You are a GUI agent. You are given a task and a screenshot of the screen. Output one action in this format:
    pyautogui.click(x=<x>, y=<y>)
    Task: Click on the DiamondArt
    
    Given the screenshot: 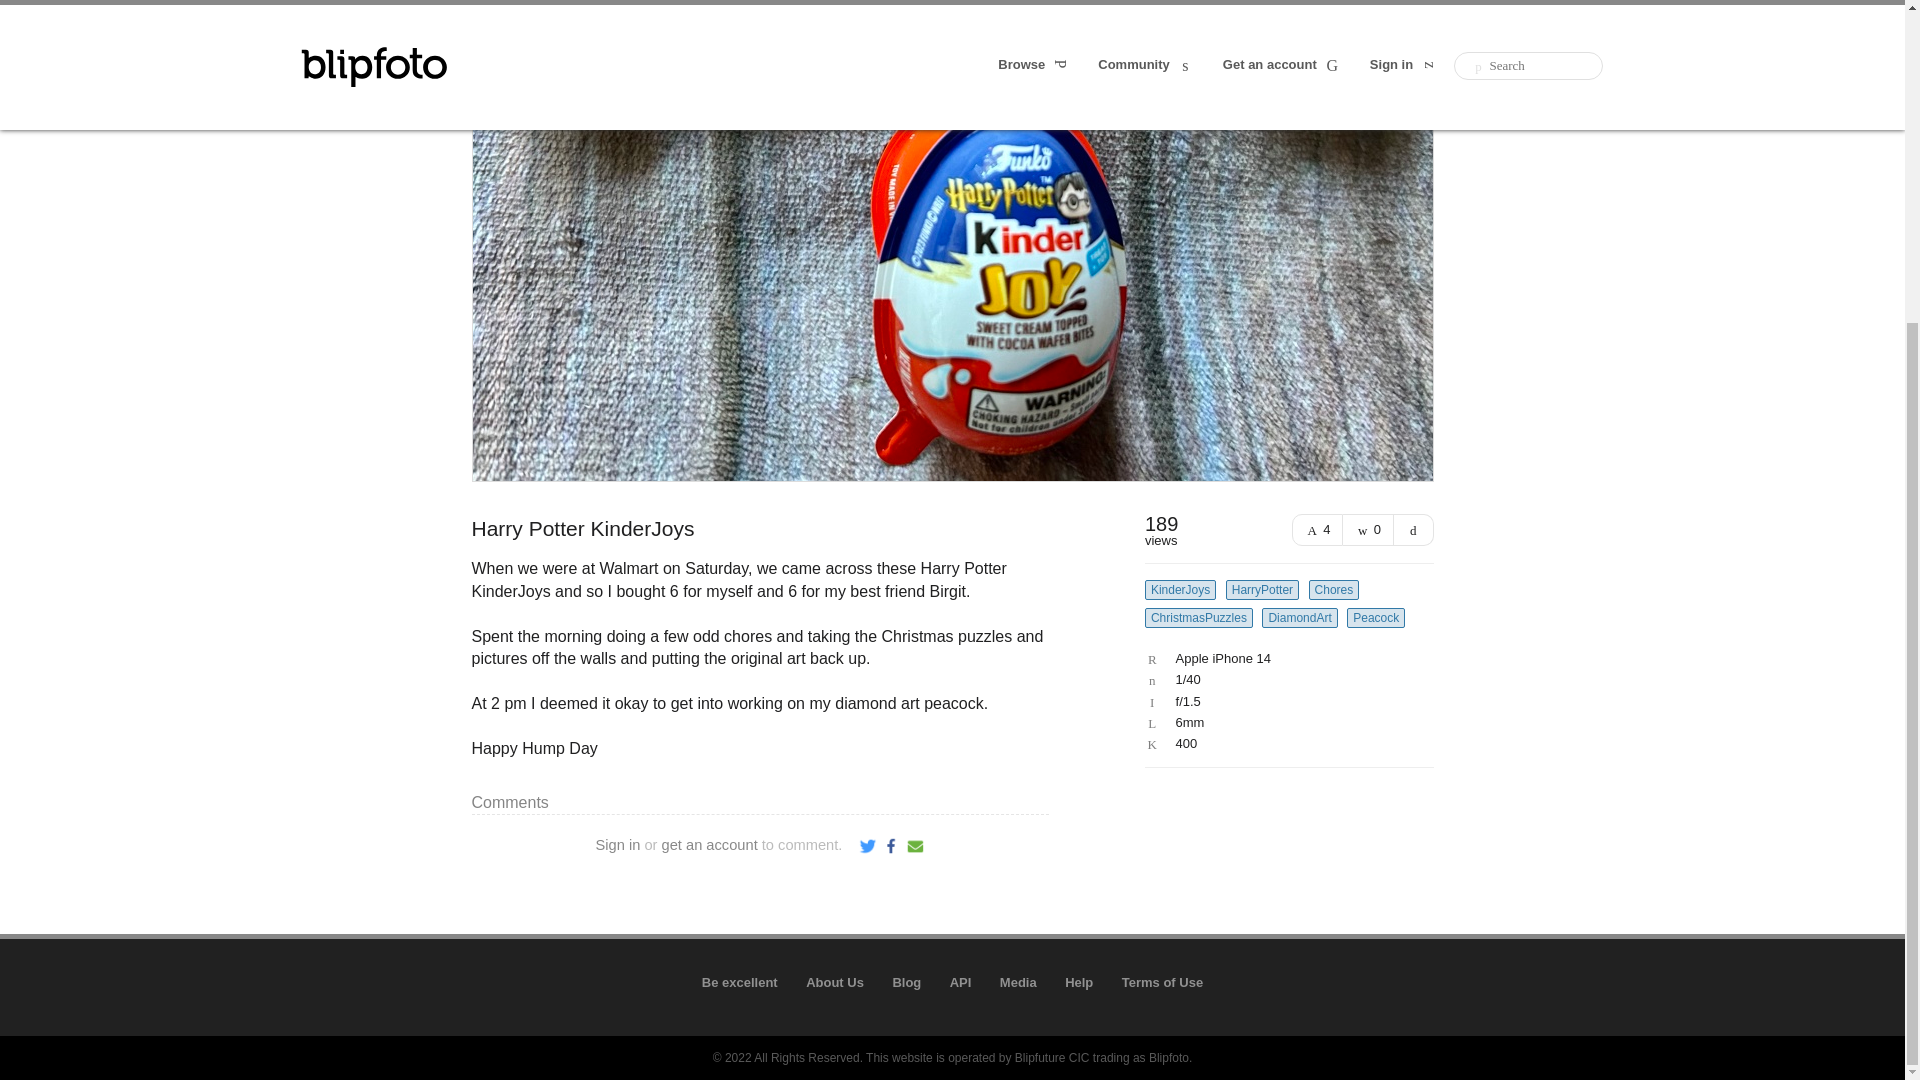 What is the action you would take?
    pyautogui.click(x=1298, y=618)
    